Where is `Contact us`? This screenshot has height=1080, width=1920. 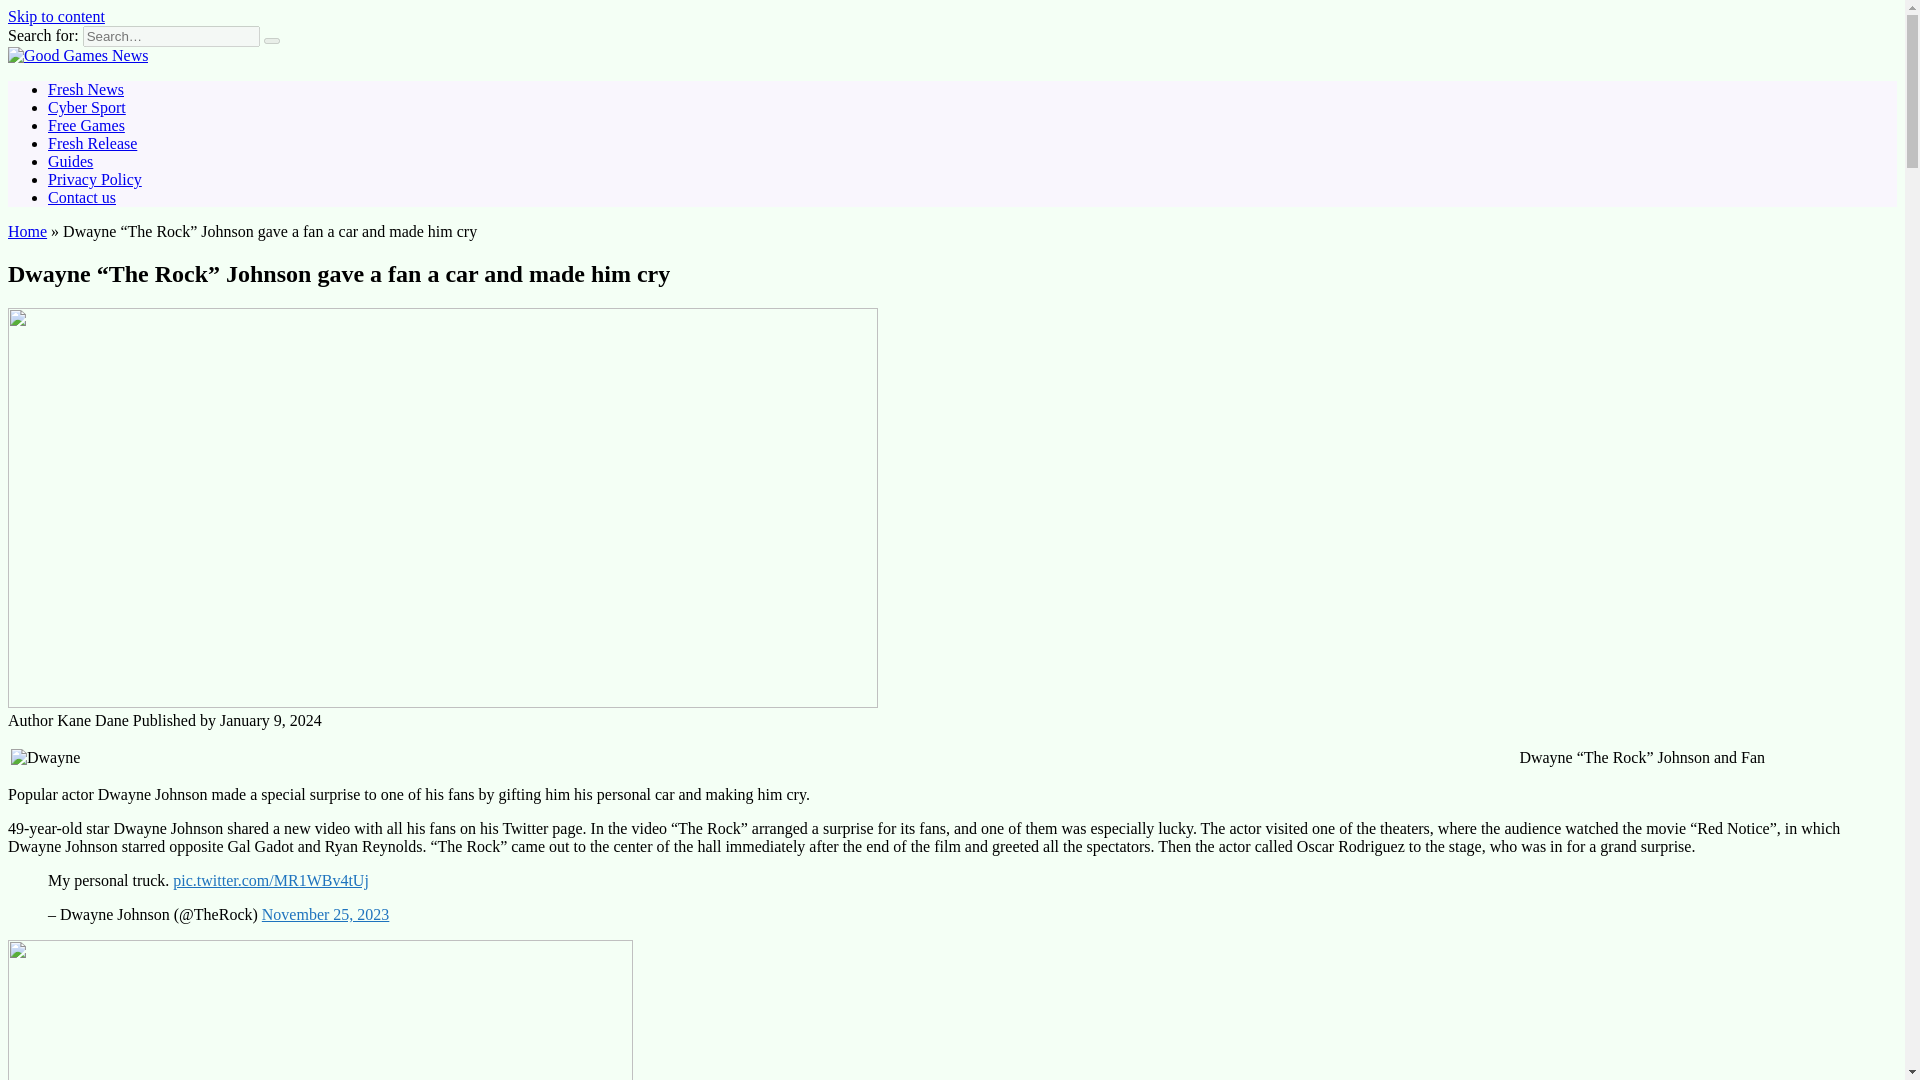
Contact us is located at coordinates (82, 198).